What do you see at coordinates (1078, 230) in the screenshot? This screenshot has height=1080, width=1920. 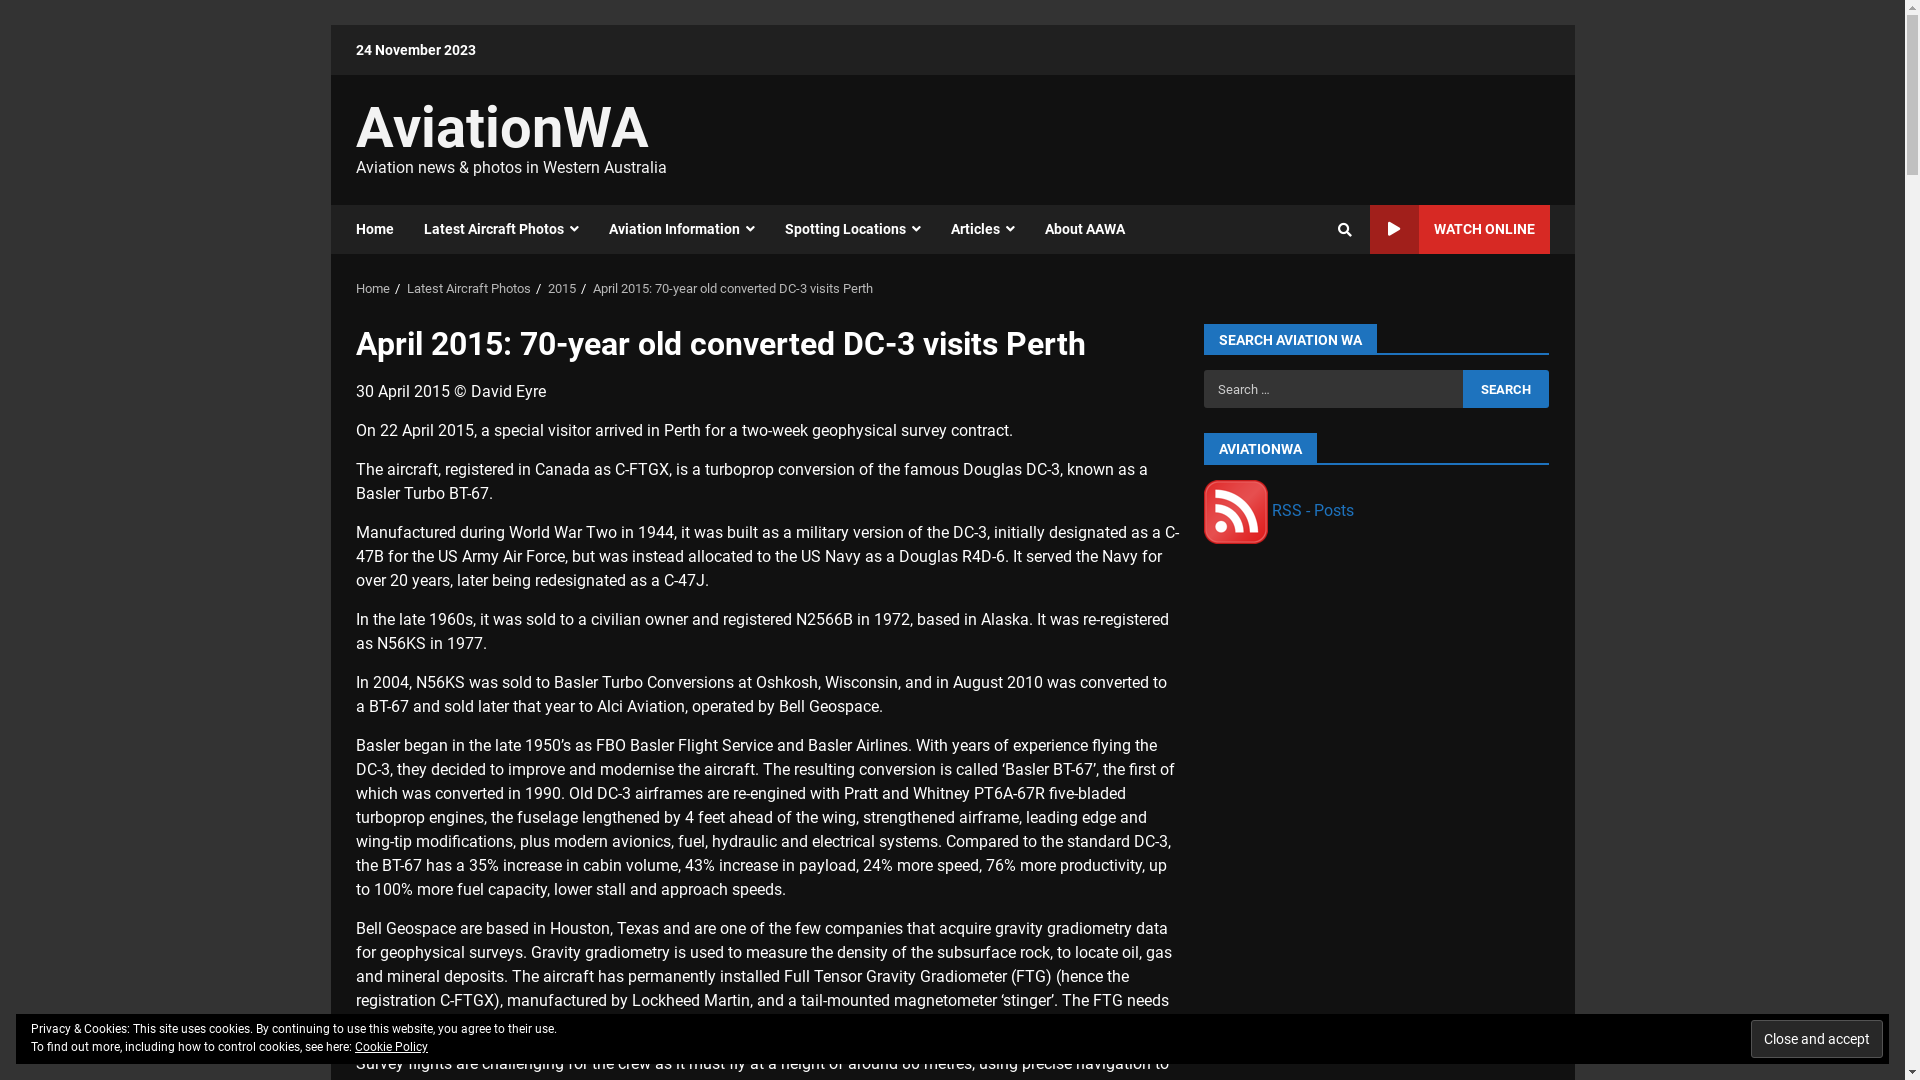 I see `About AAWA` at bounding box center [1078, 230].